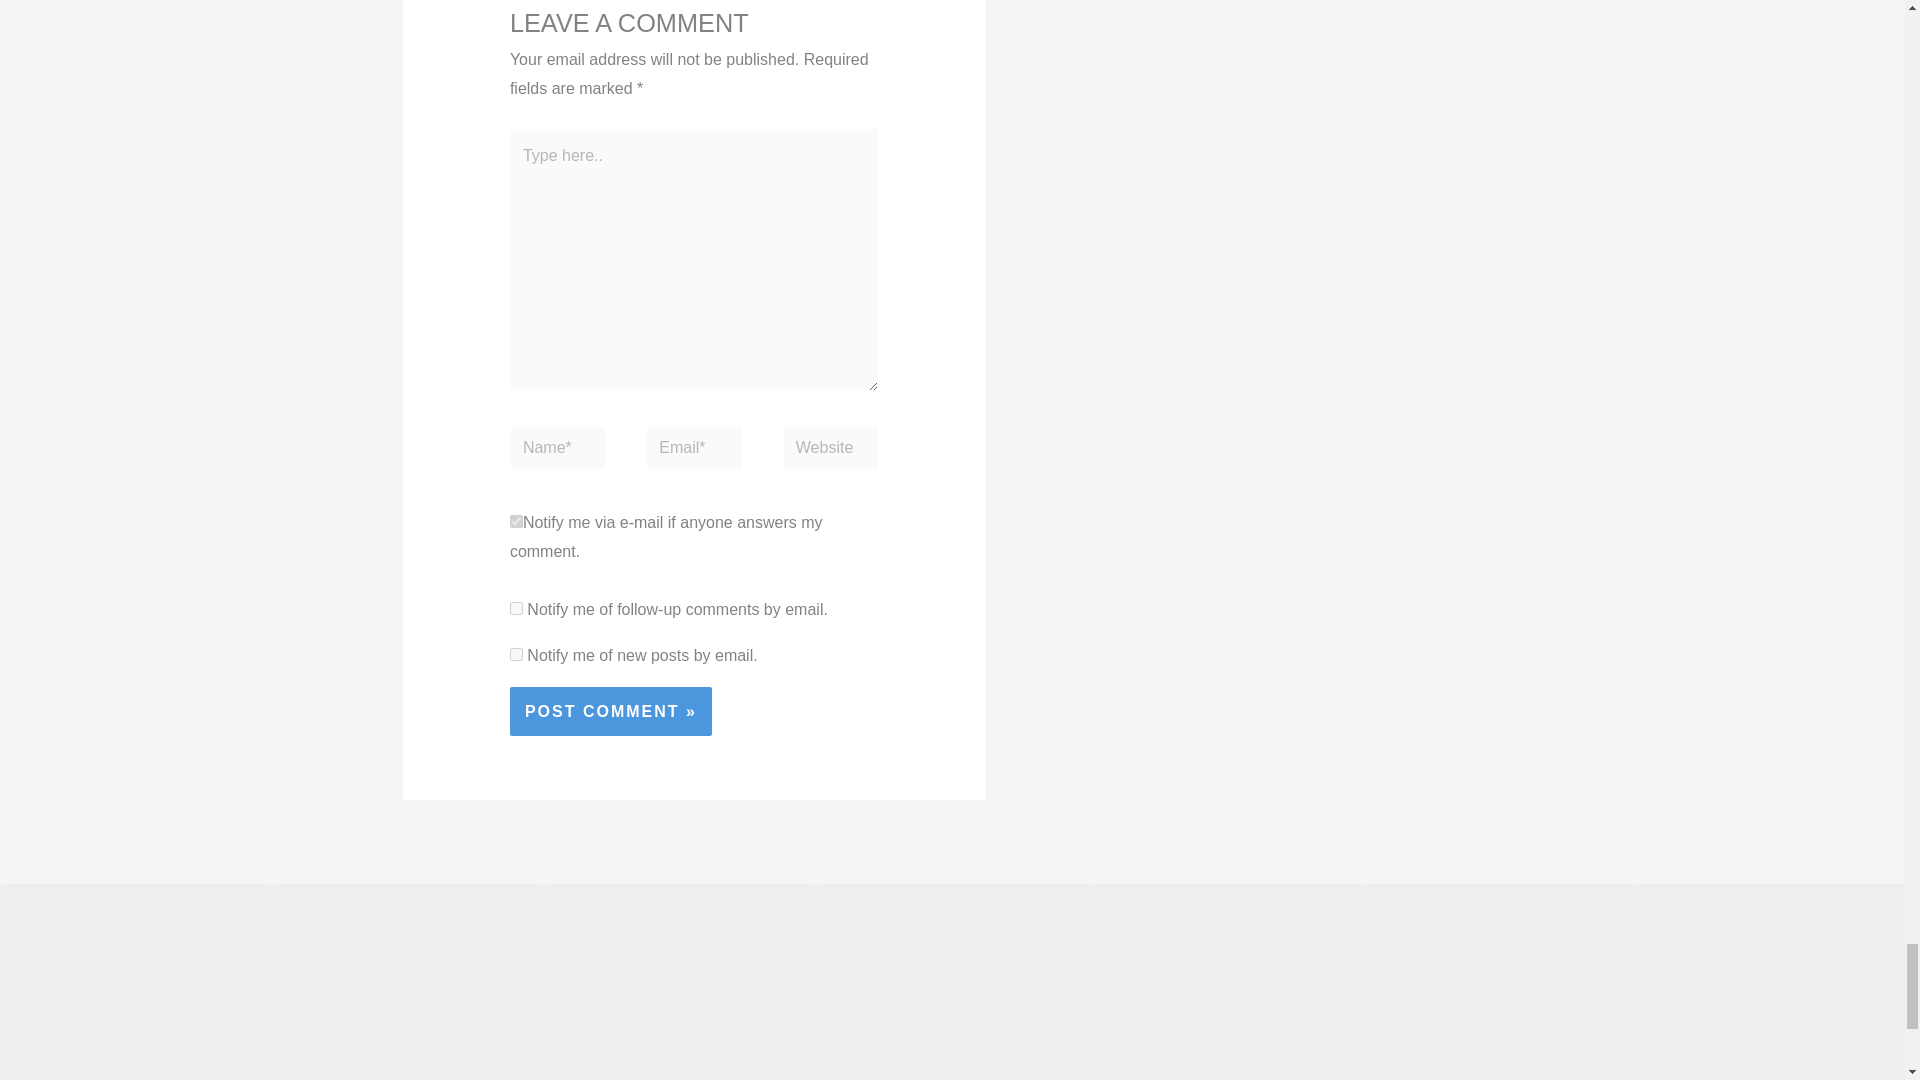 The width and height of the screenshot is (1920, 1080). What do you see at coordinates (516, 654) in the screenshot?
I see `subscribe` at bounding box center [516, 654].